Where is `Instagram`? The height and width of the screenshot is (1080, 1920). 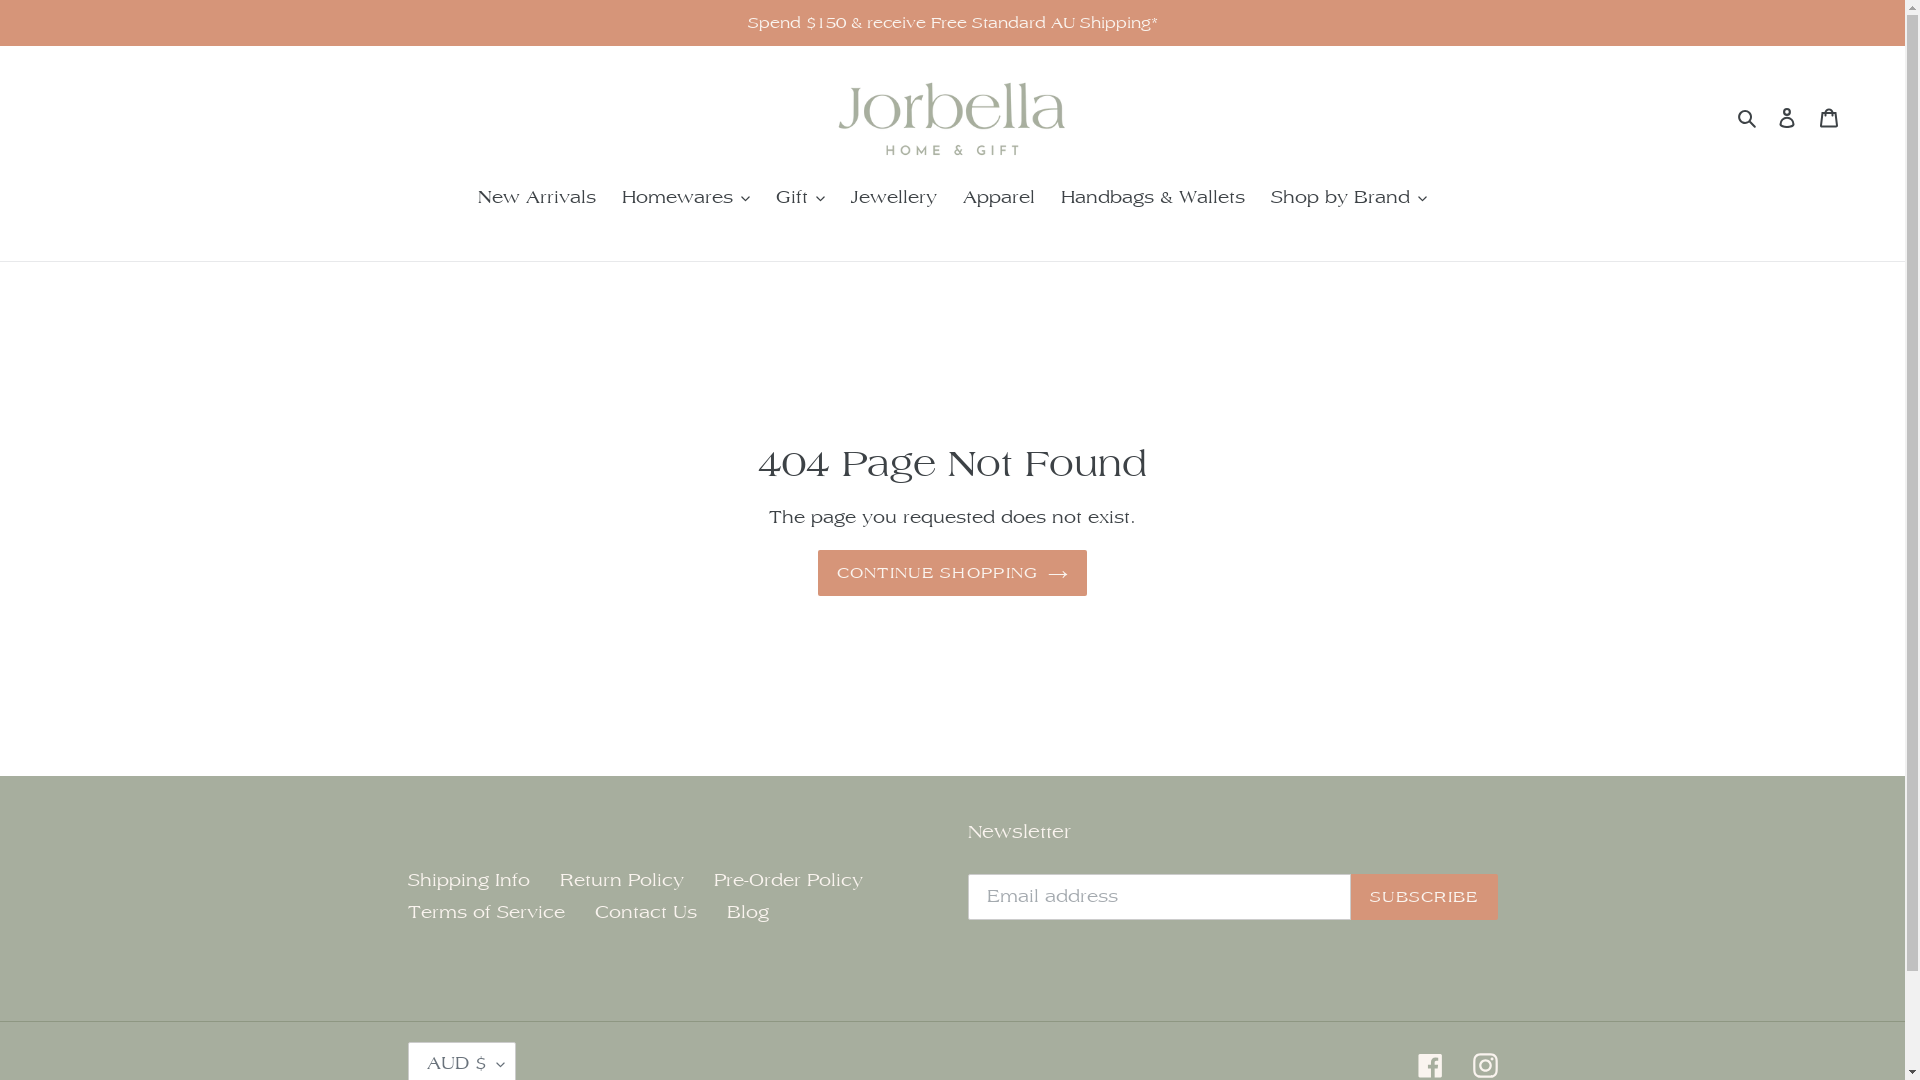 Instagram is located at coordinates (1484, 1064).